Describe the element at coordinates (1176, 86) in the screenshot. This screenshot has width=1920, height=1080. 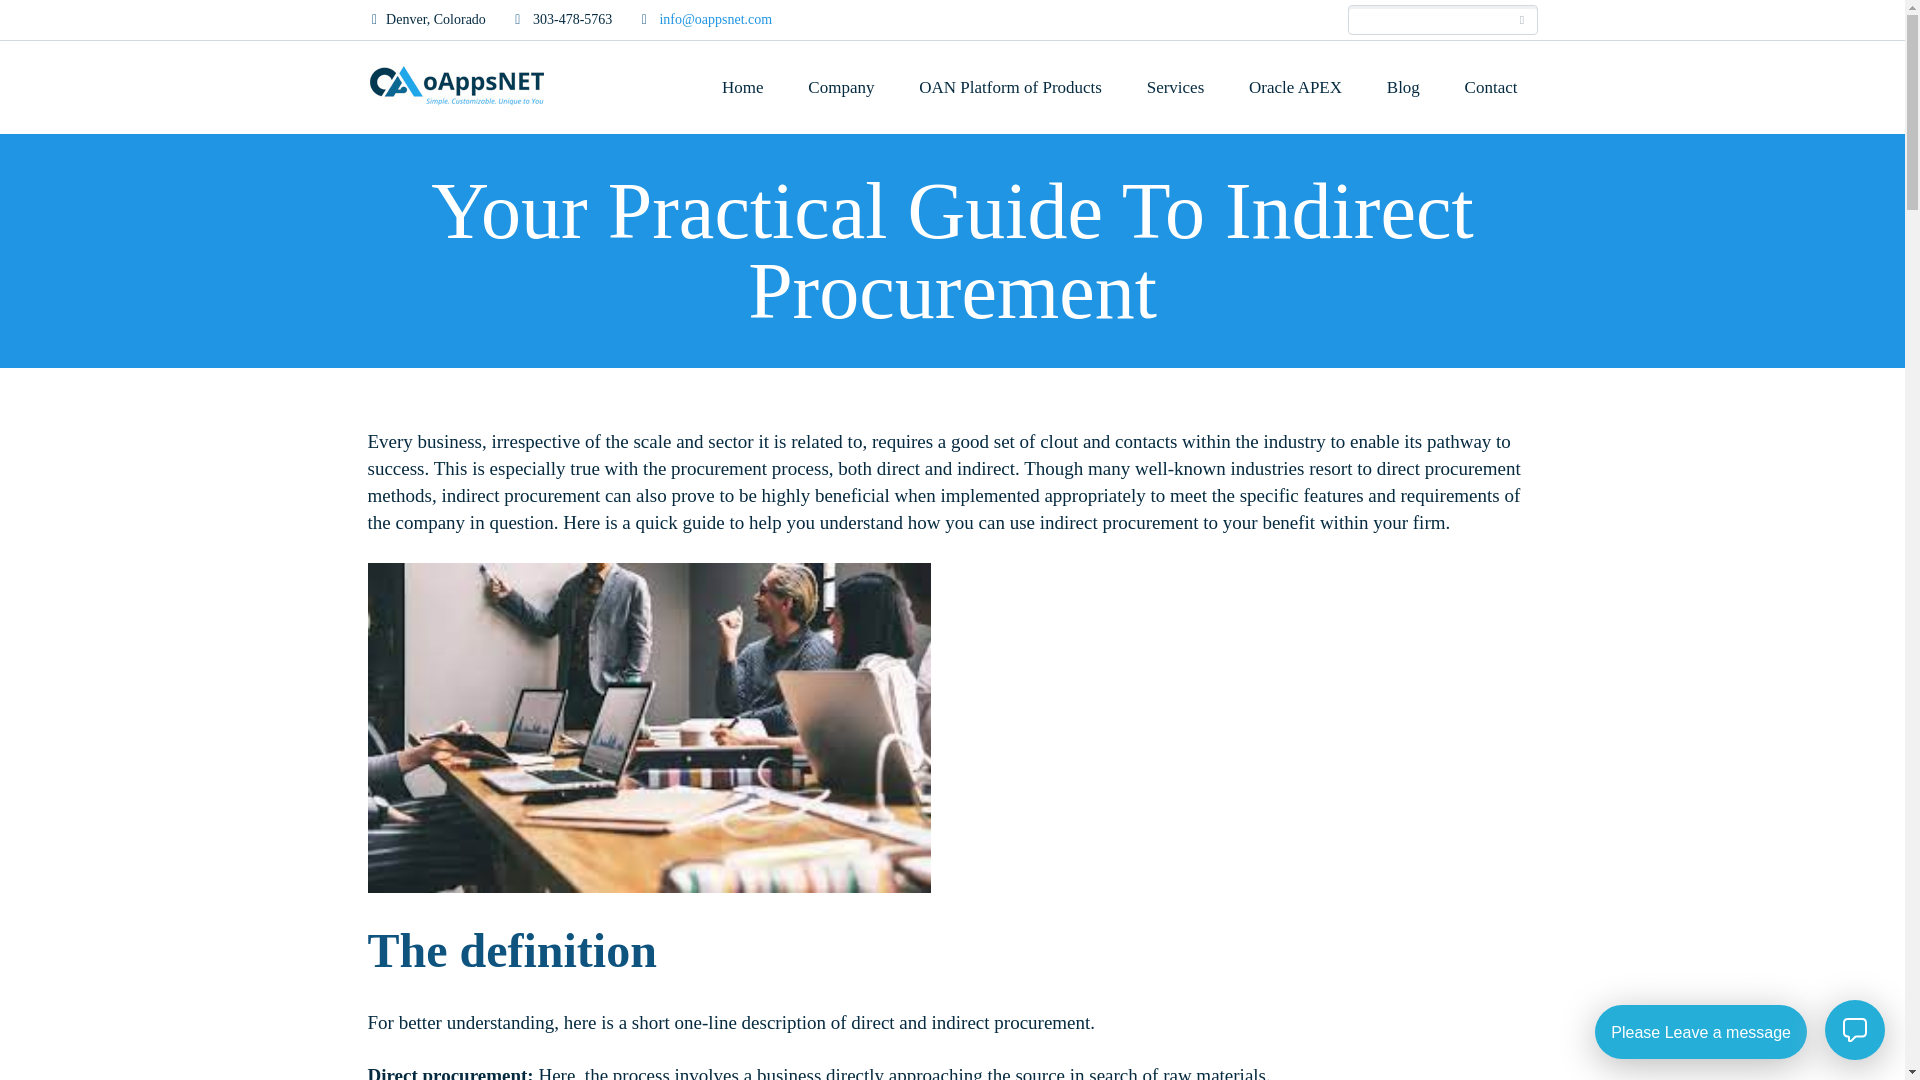
I see `Services` at that location.